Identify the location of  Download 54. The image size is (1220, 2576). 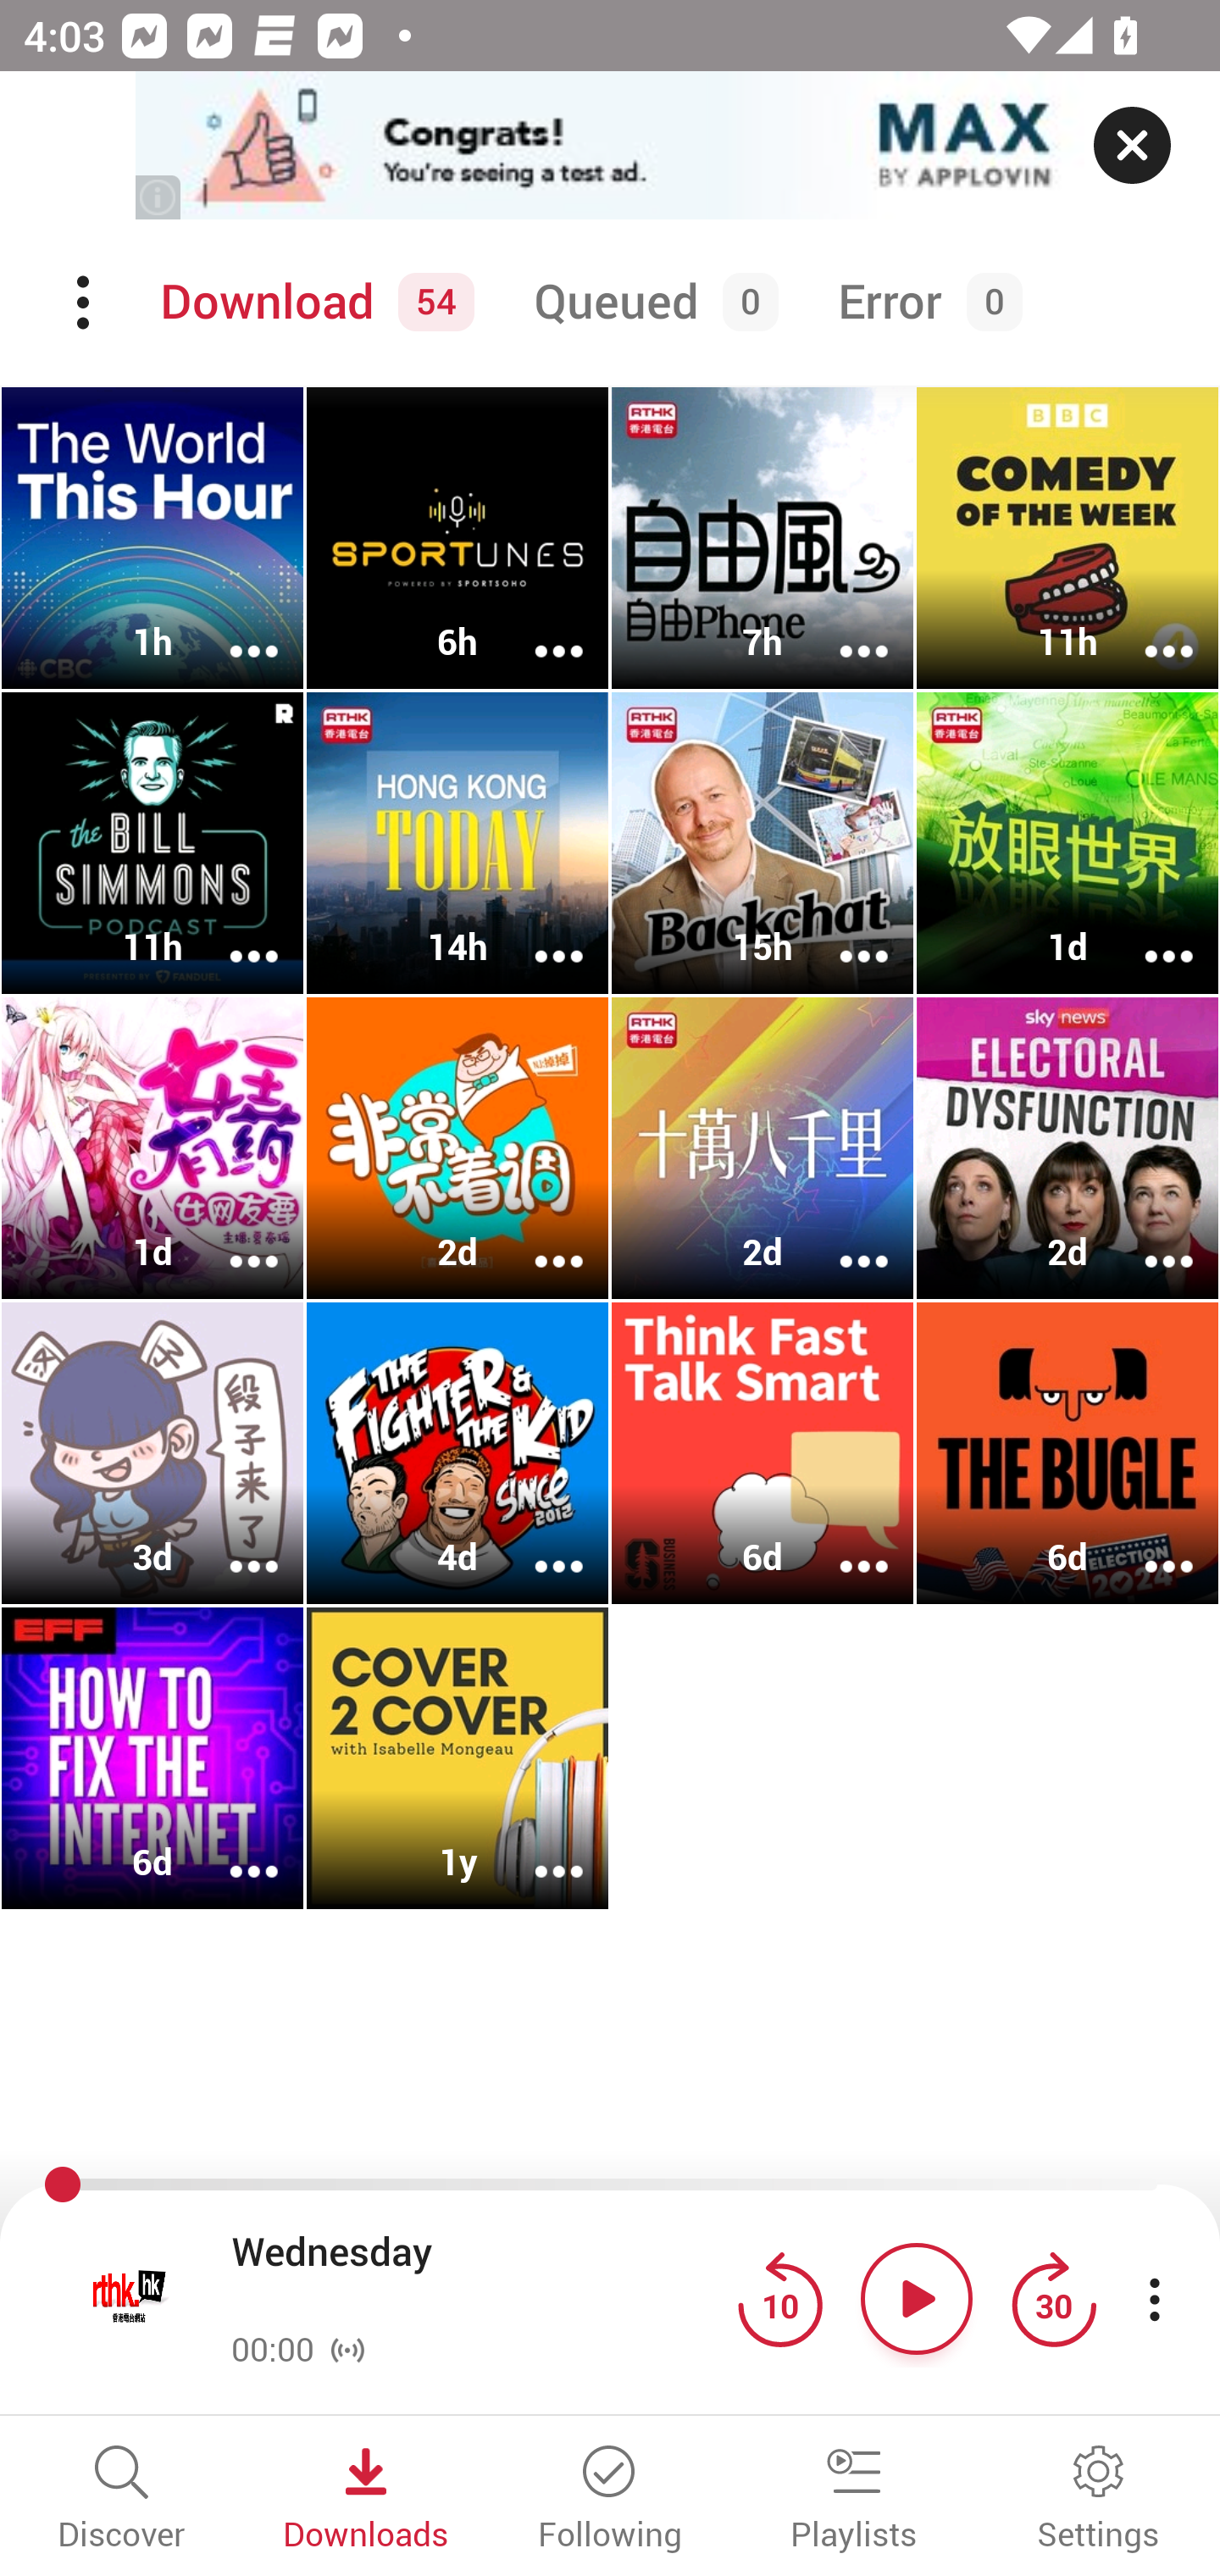
(312, 303).